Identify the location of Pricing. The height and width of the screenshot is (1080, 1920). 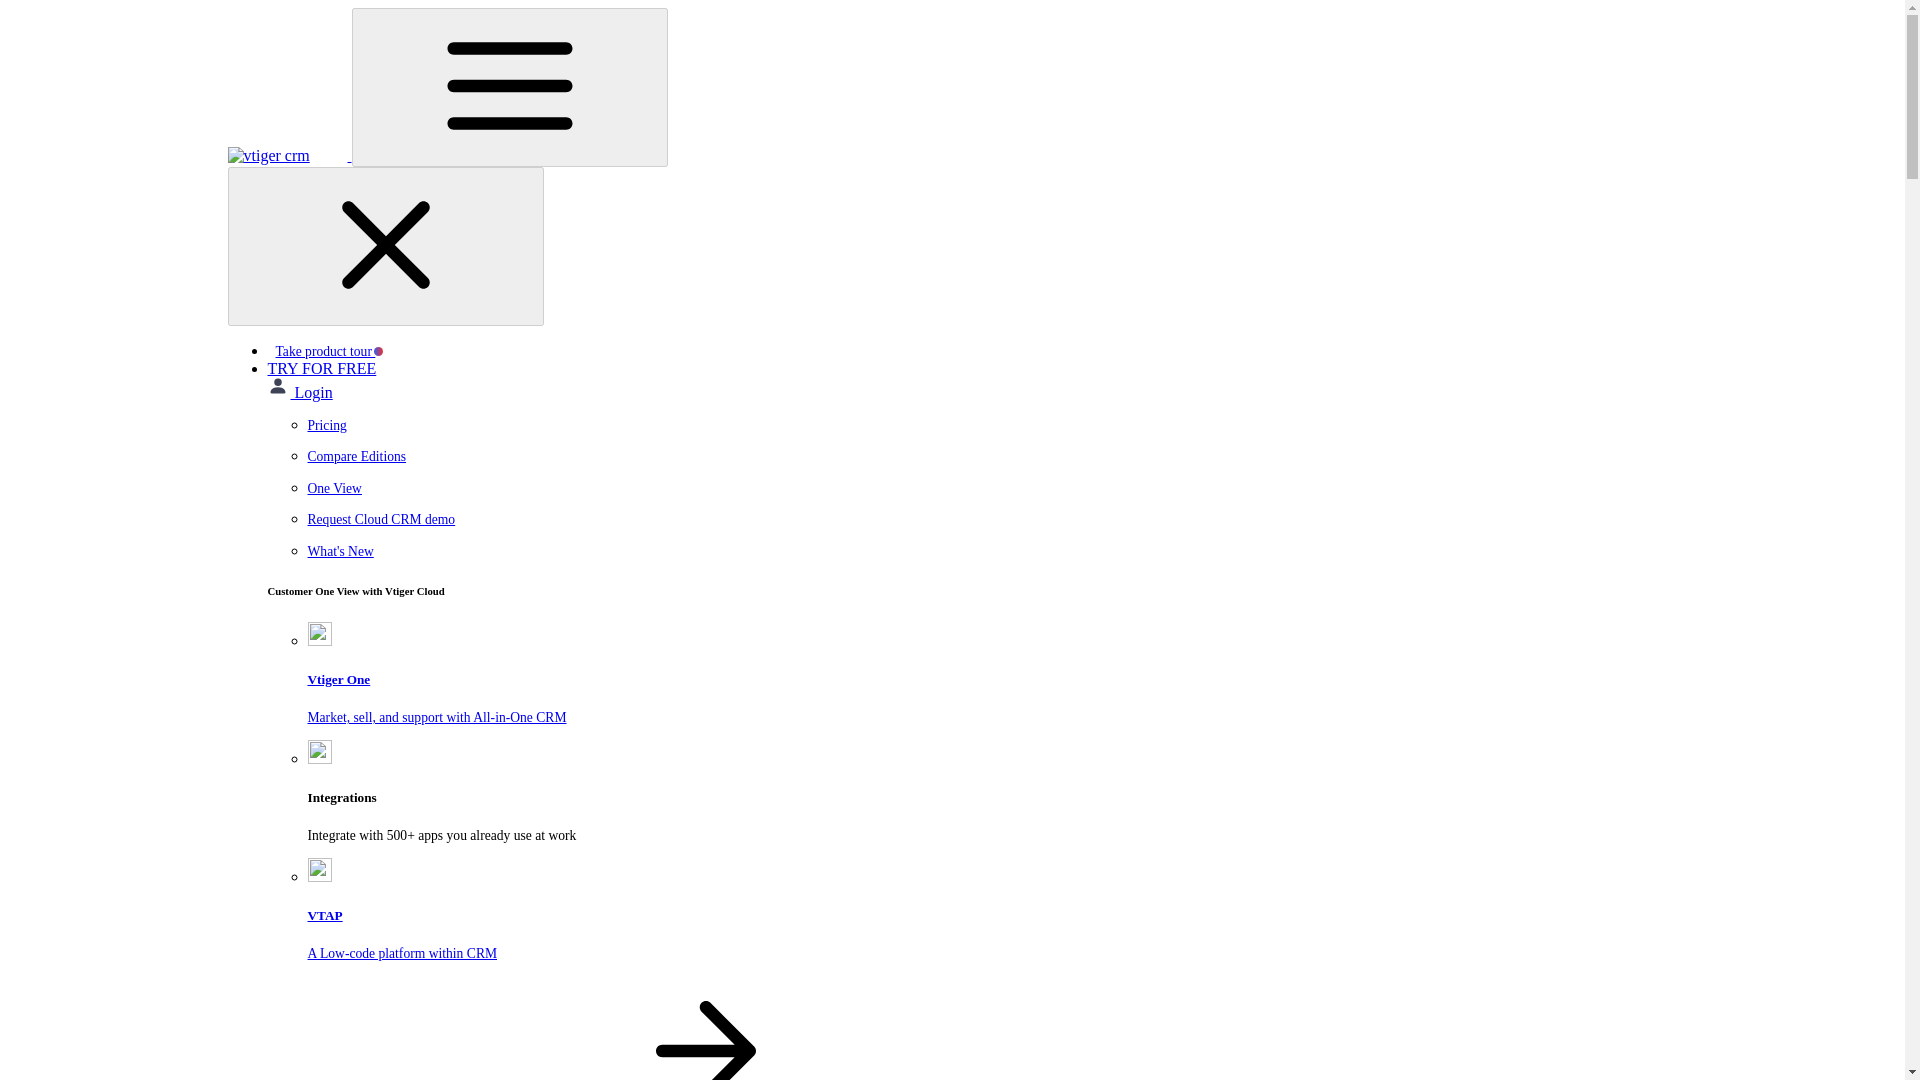
(992, 426).